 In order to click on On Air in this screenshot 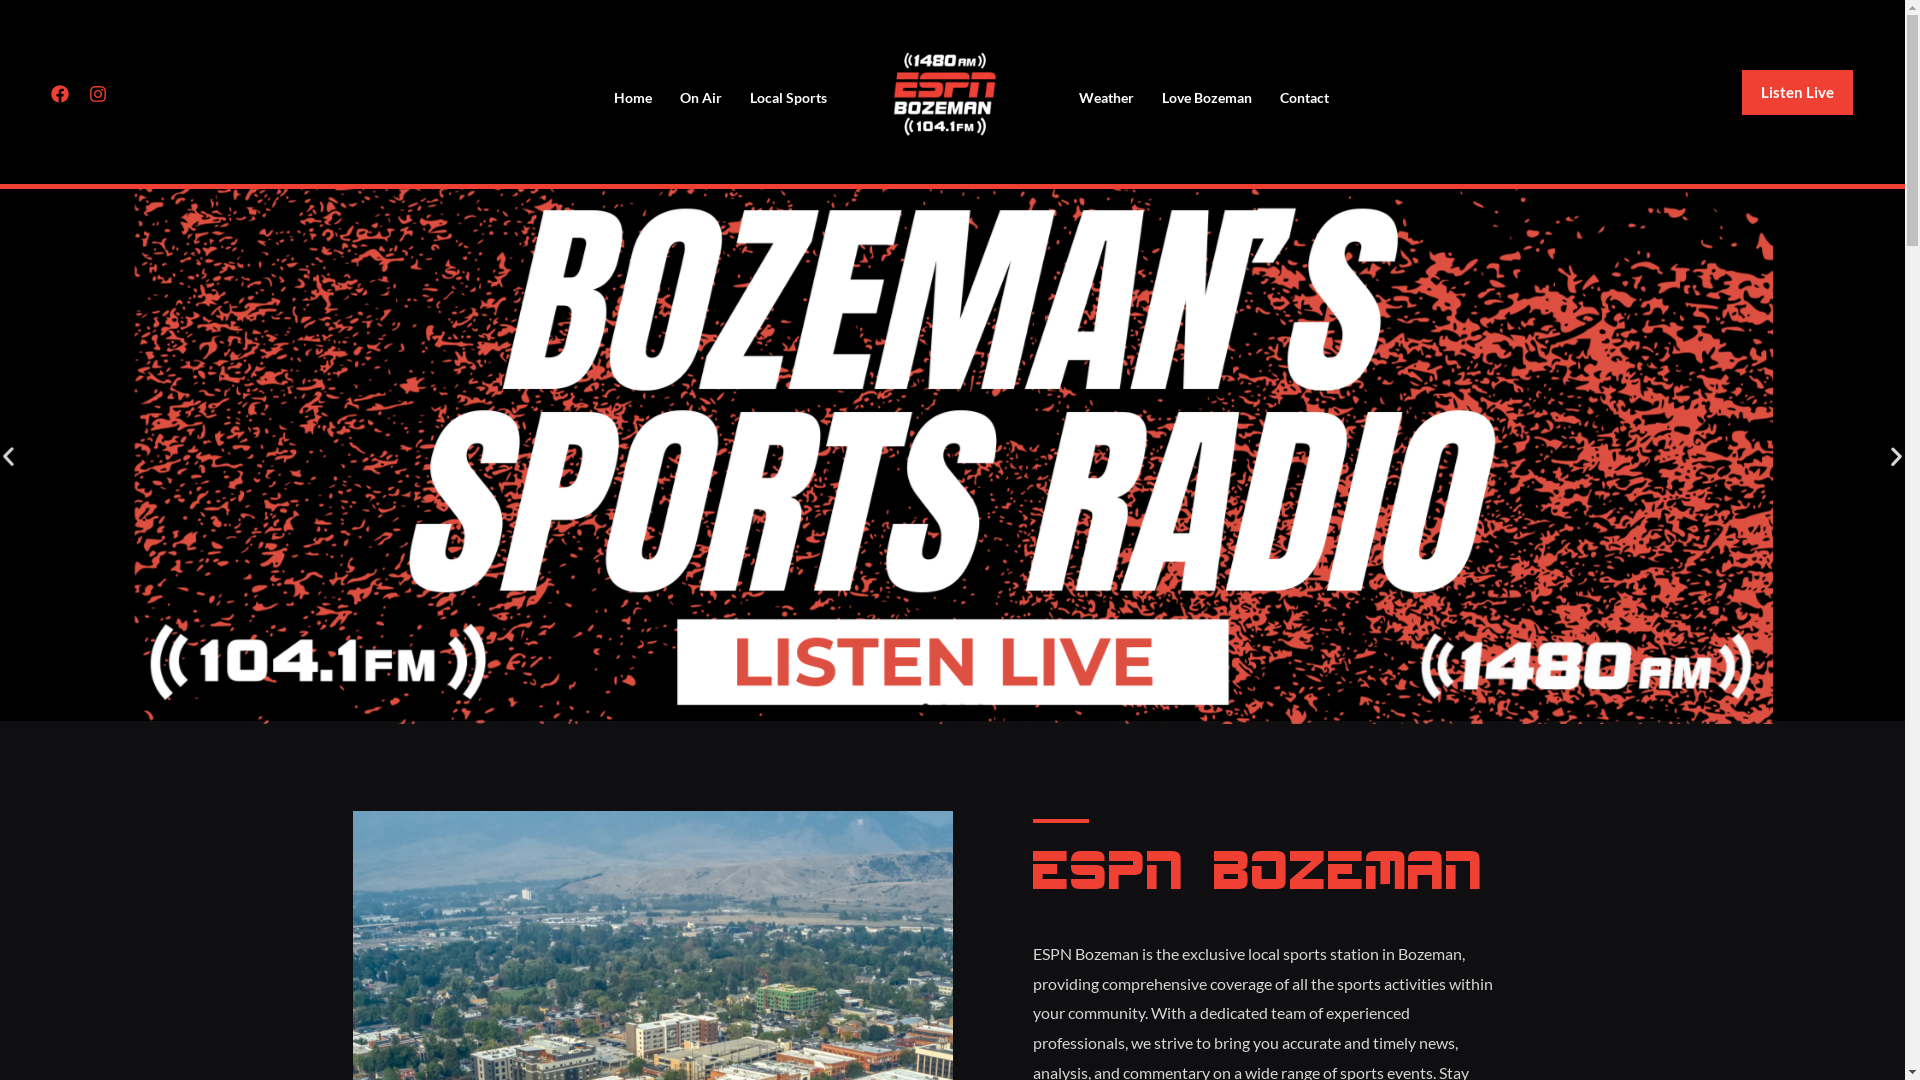, I will do `click(701, 98)`.